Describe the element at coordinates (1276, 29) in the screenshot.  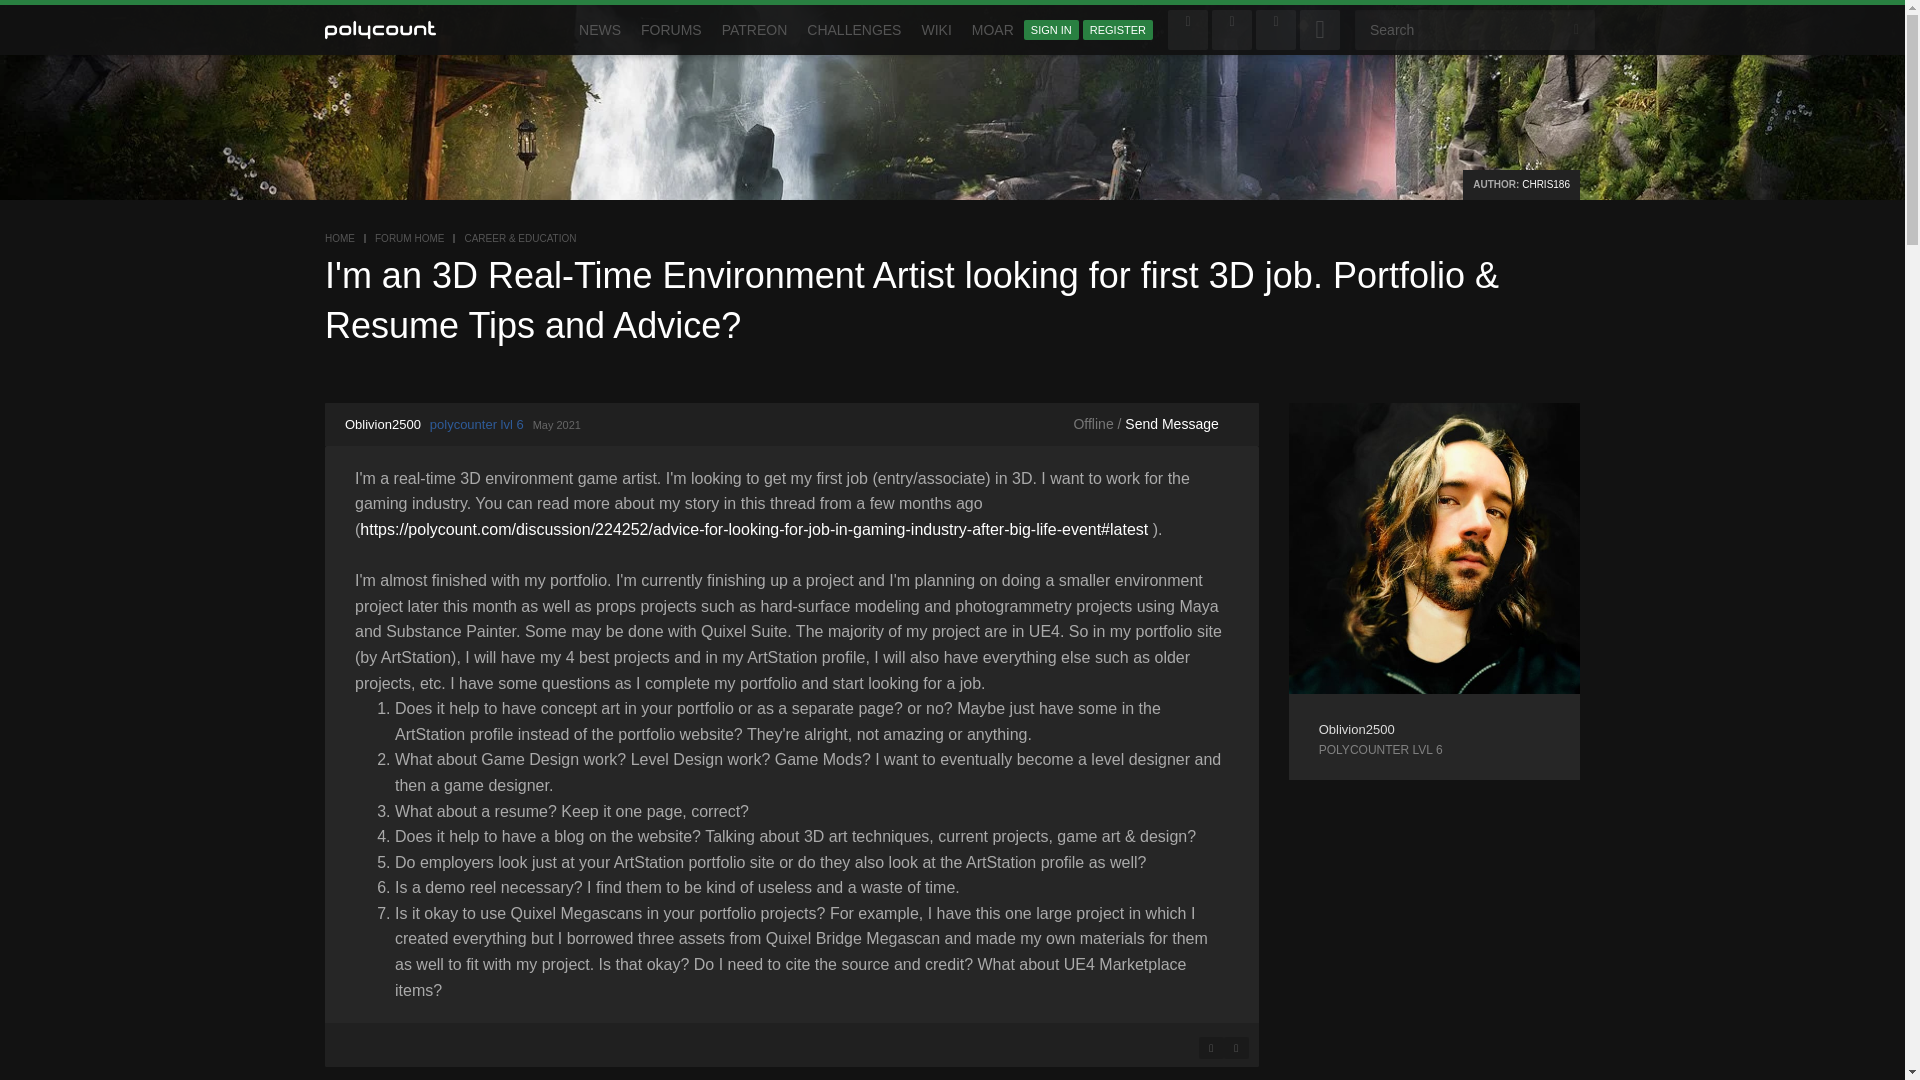
I see `Sign In with OpenID` at that location.